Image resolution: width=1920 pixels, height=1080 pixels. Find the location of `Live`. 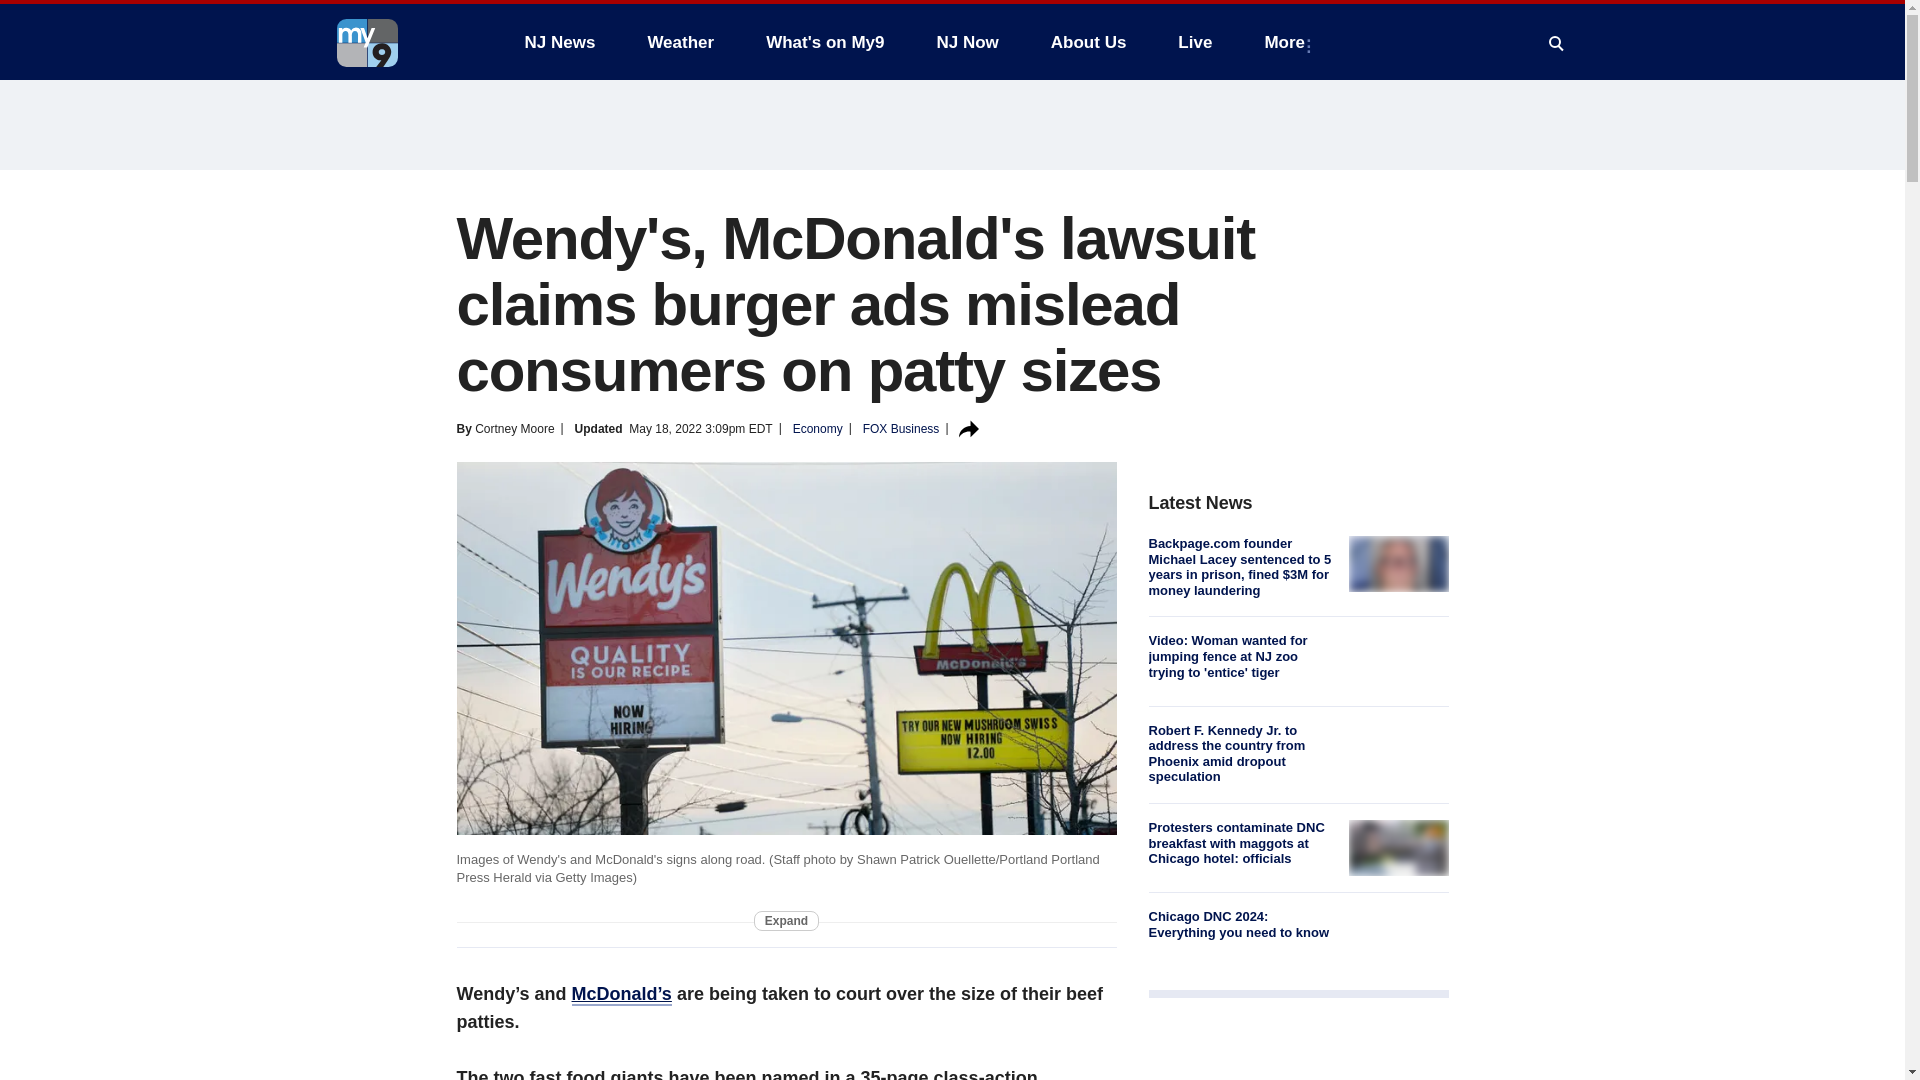

Live is located at coordinates (1194, 42).